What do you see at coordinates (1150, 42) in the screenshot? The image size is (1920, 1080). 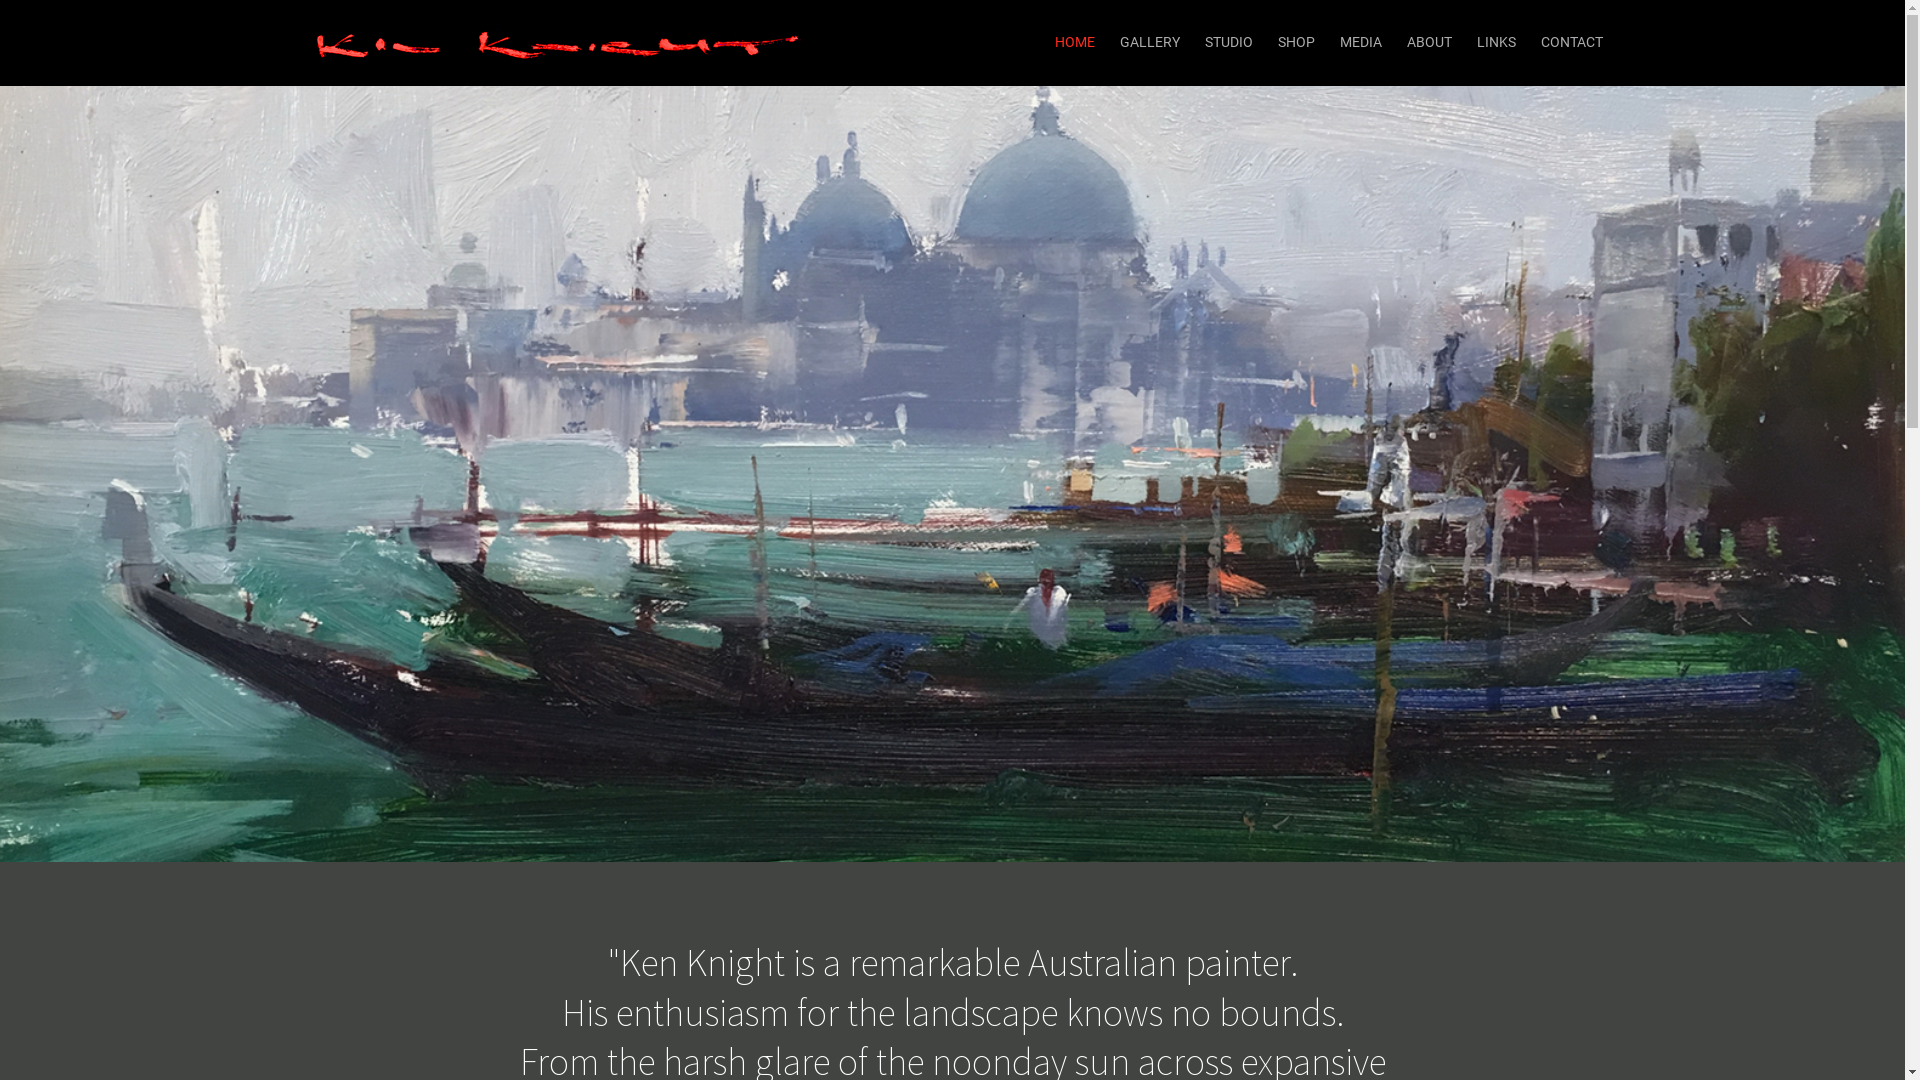 I see `GALLERY` at bounding box center [1150, 42].